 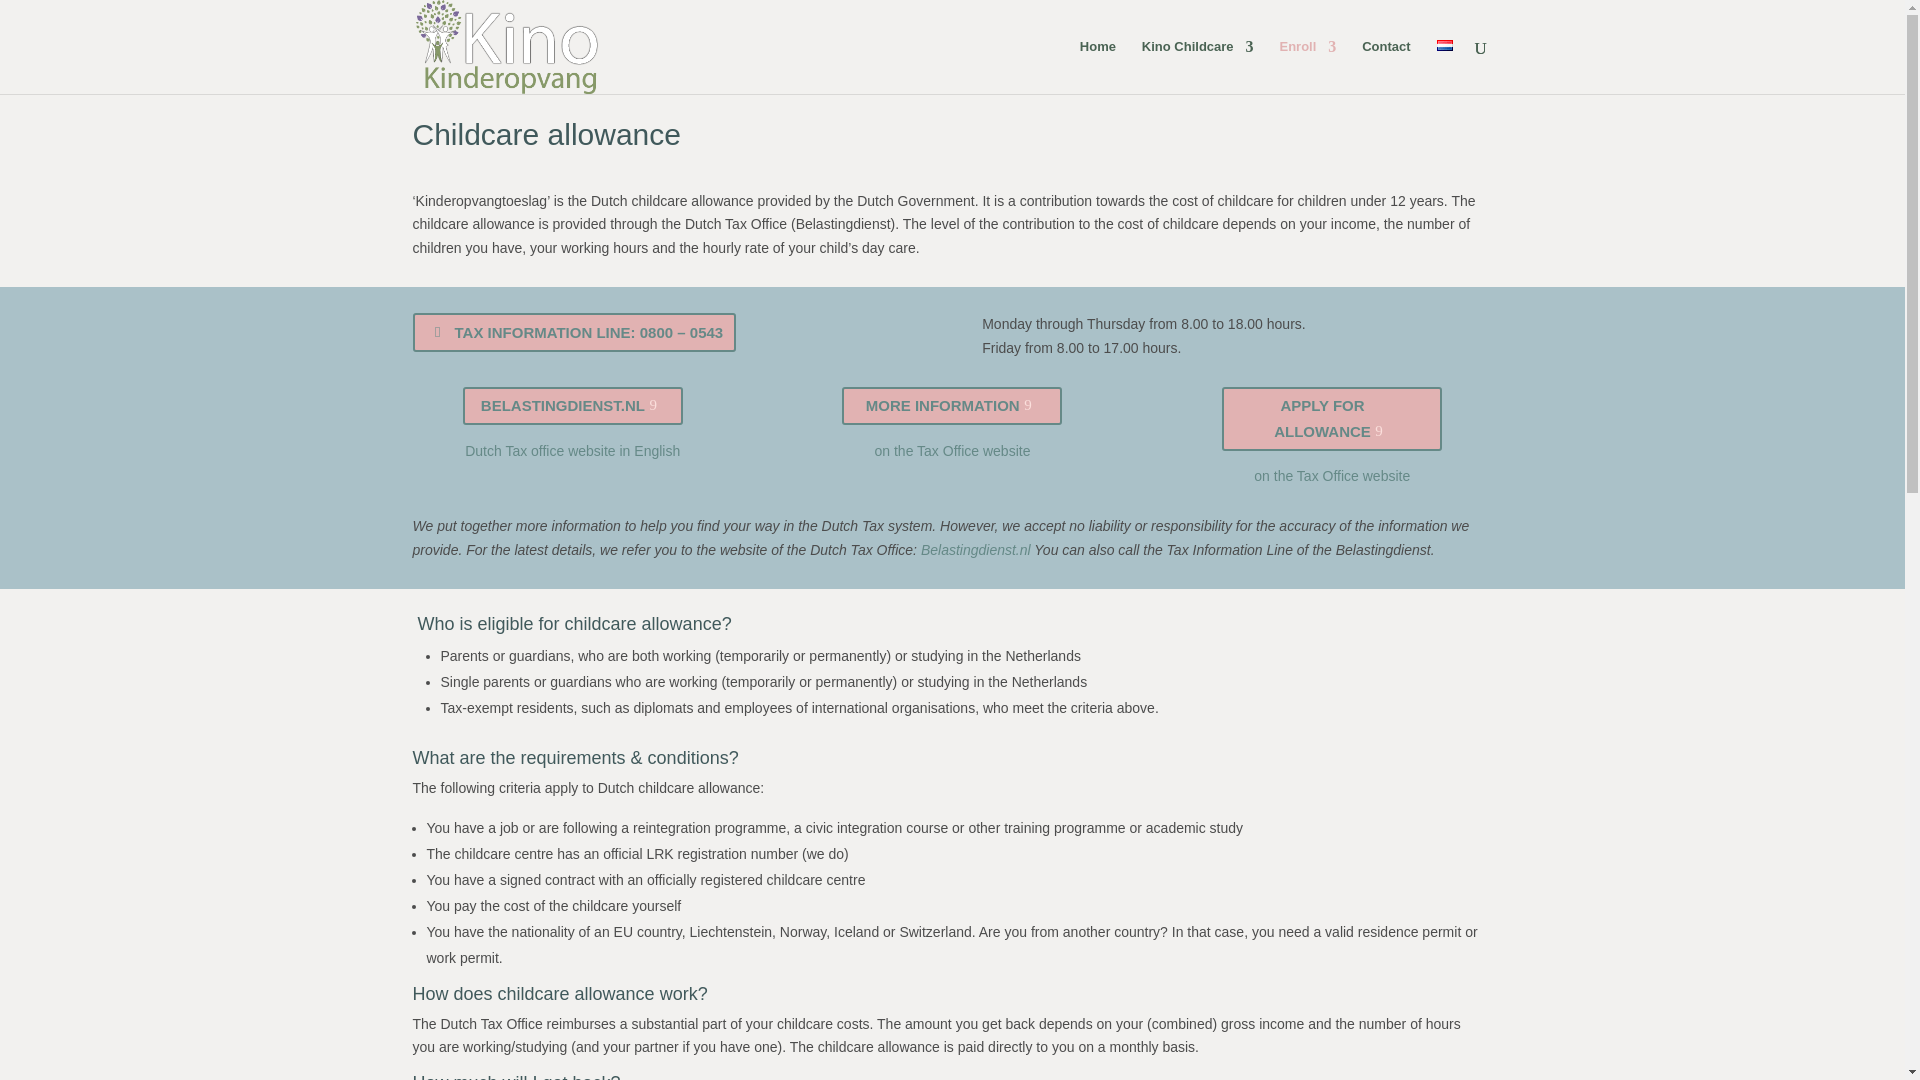 I want to click on Enroll, so click(x=1307, y=66).